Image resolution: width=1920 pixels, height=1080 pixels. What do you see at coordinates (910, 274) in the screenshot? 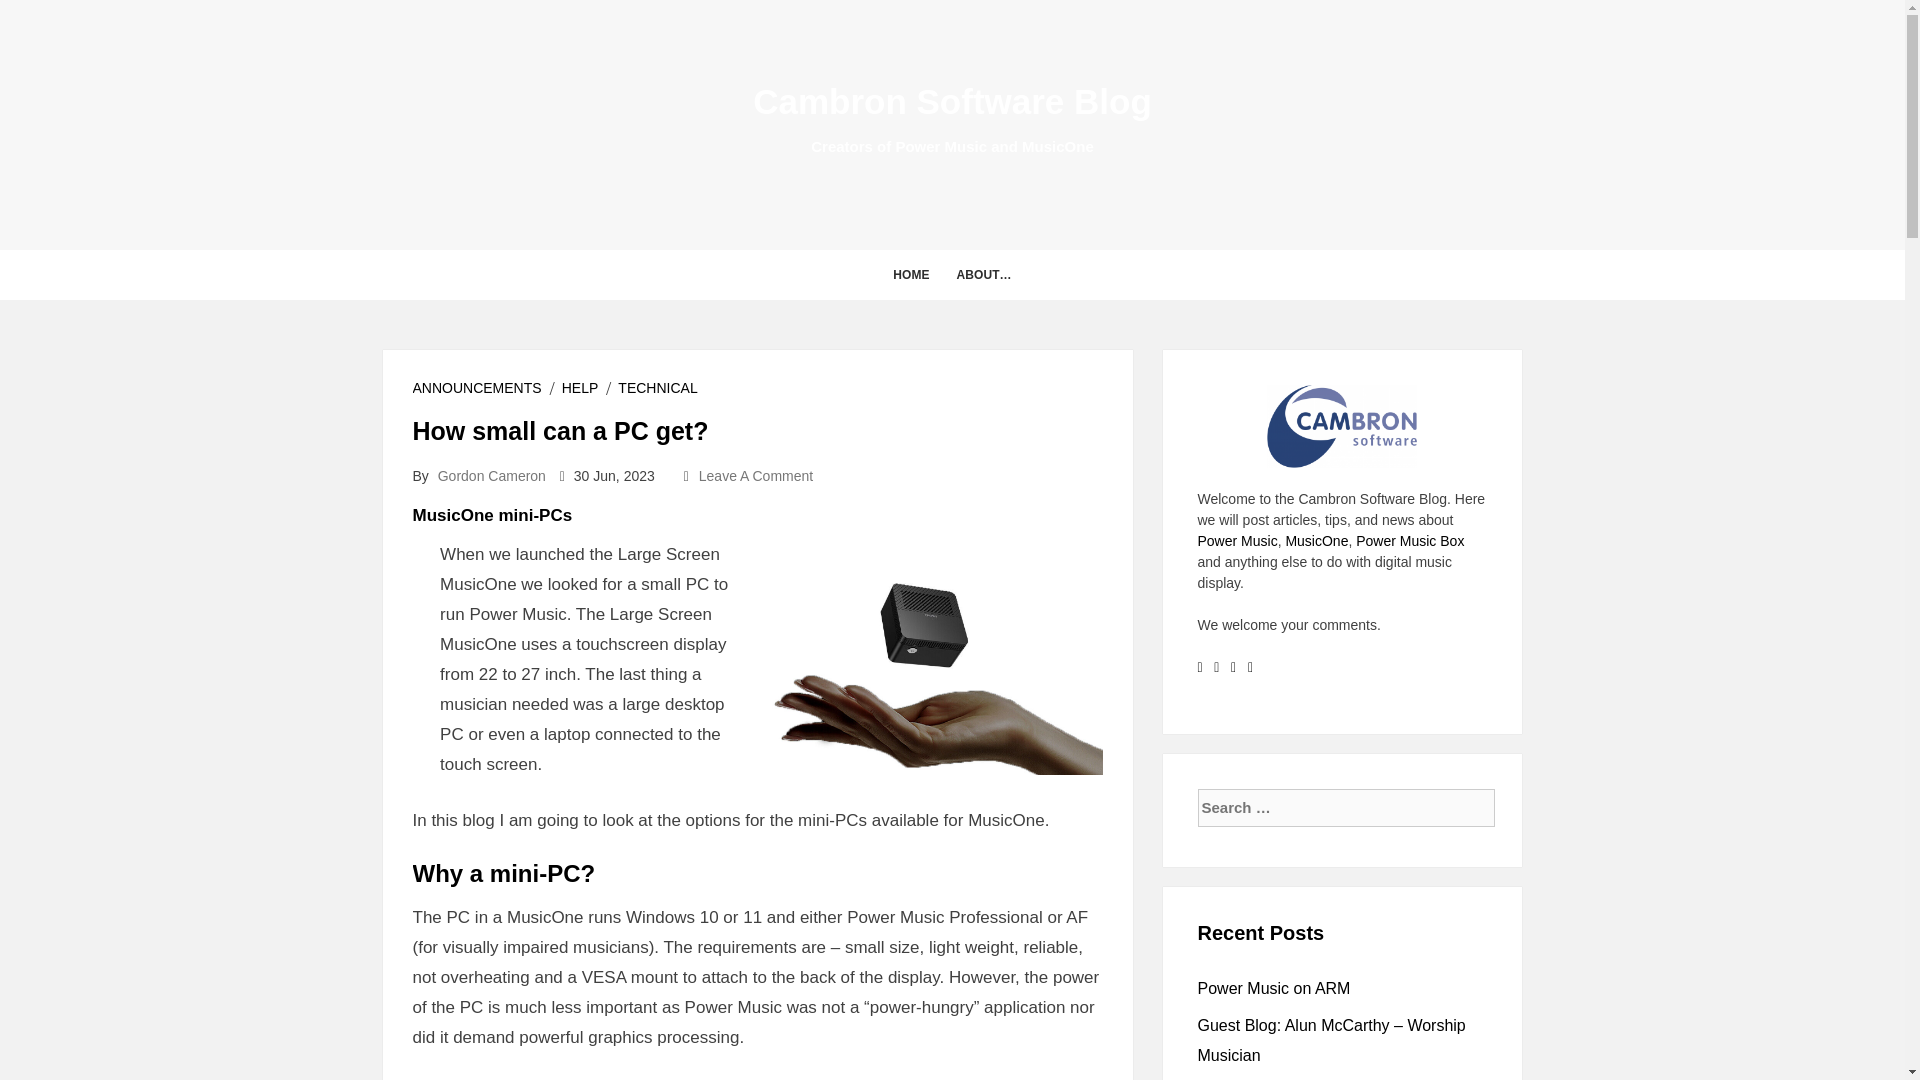
I see `HOME` at bounding box center [910, 274].